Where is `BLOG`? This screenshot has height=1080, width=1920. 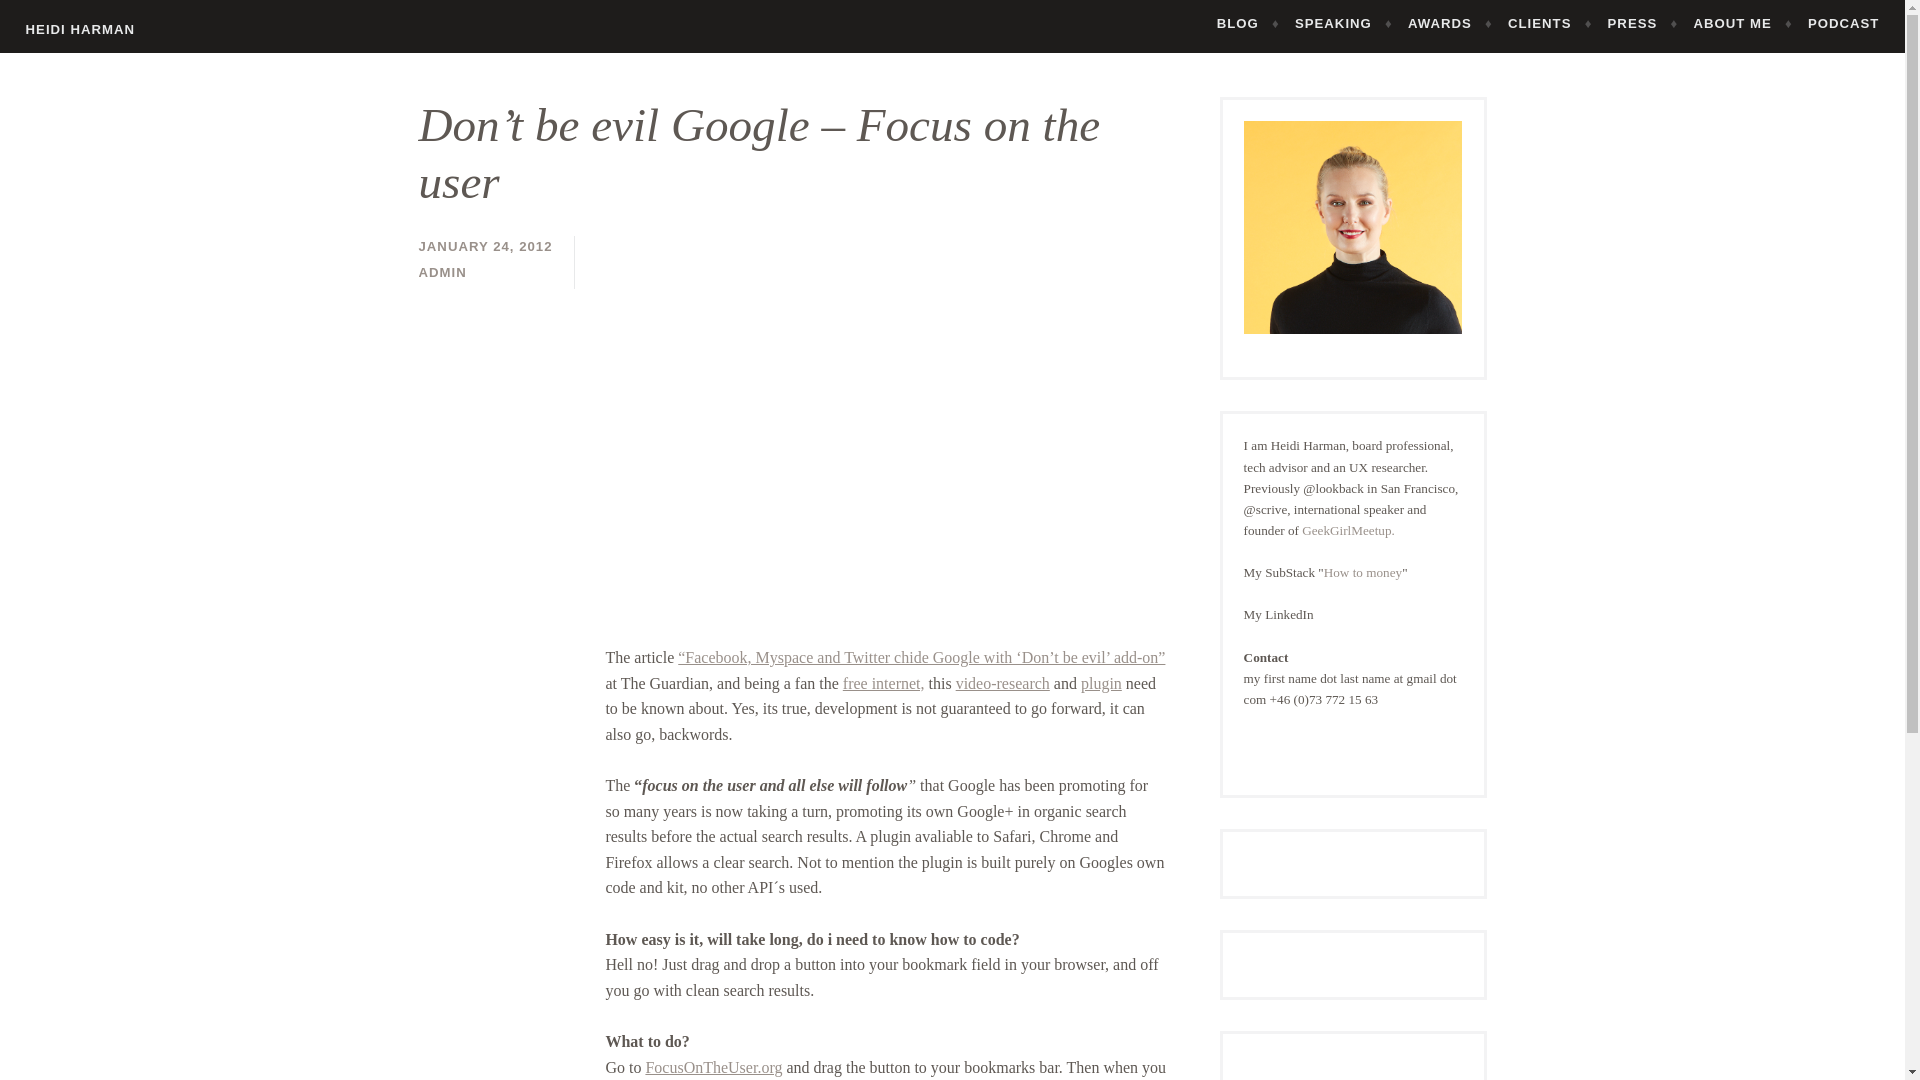 BLOG is located at coordinates (1248, 22).